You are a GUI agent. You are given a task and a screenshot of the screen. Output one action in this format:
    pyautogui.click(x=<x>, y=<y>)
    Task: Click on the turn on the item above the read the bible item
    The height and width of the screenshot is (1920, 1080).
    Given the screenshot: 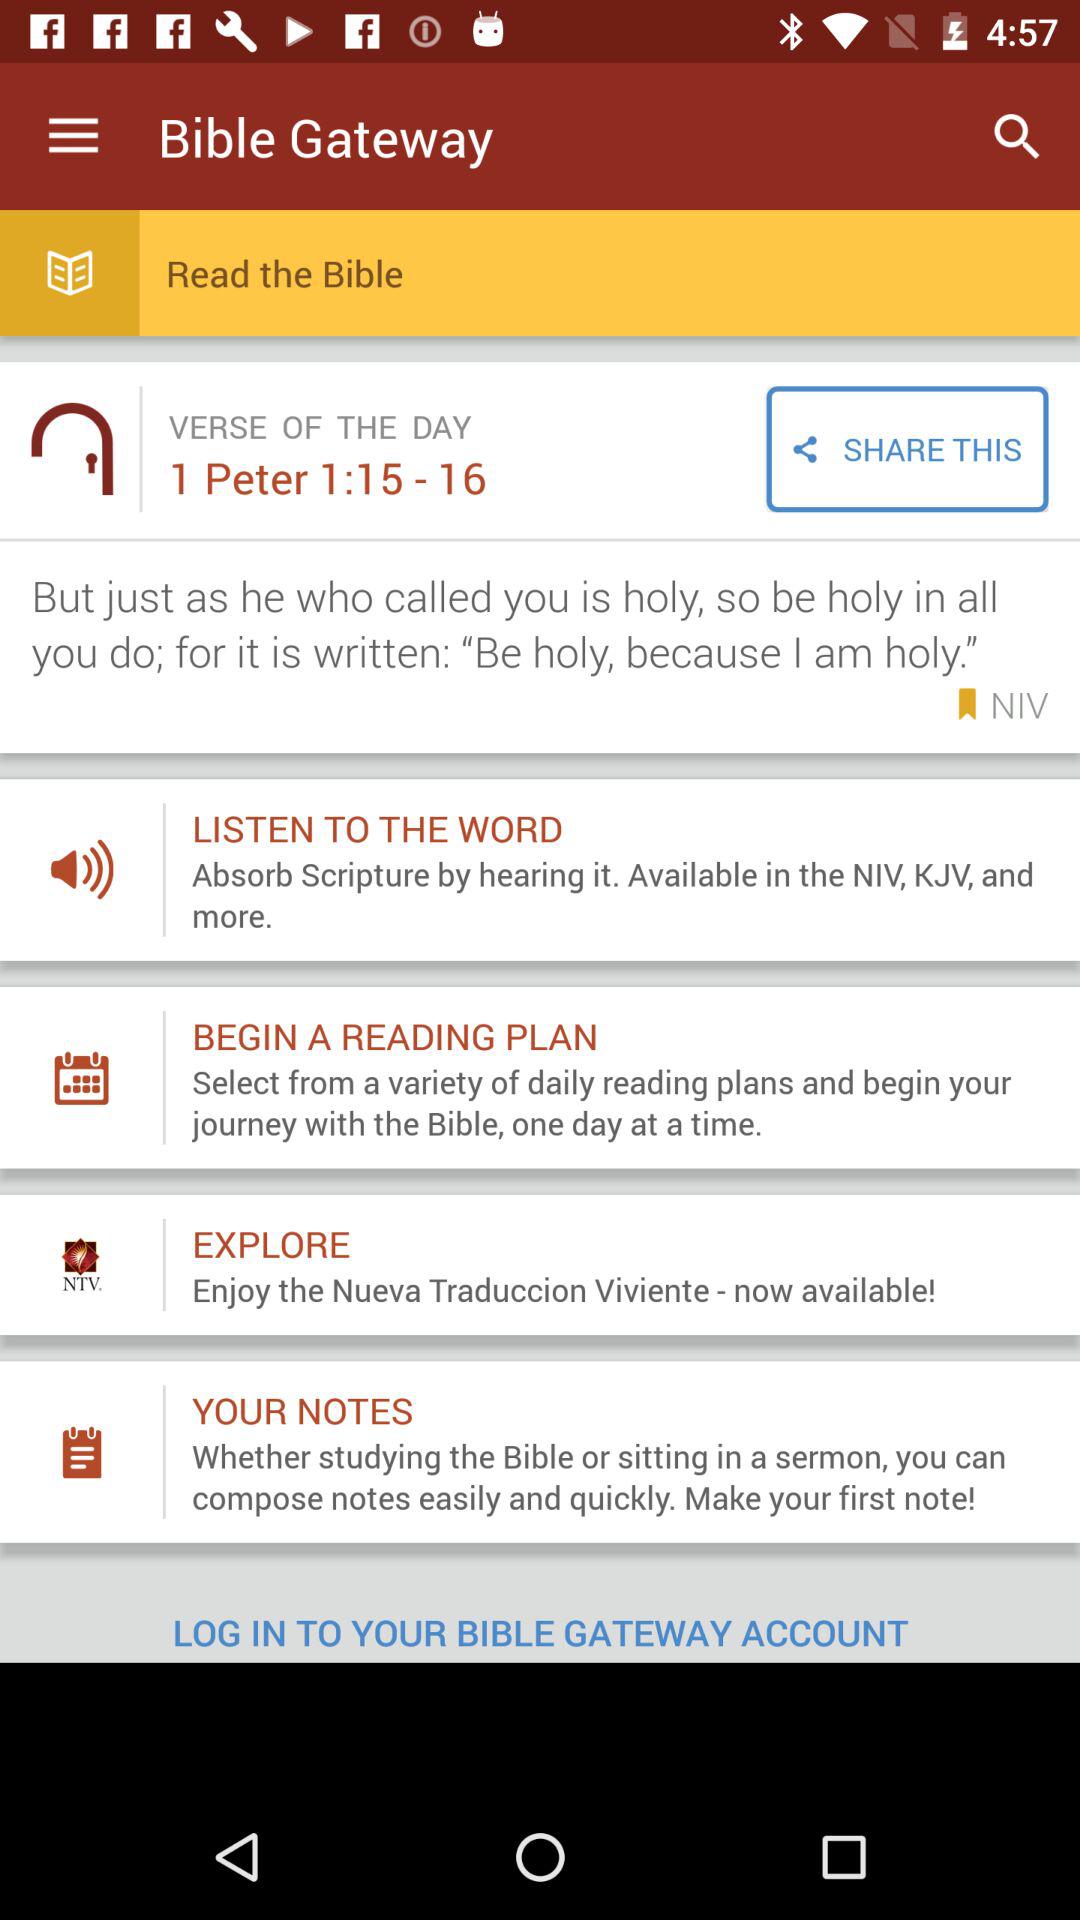 What is the action you would take?
    pyautogui.click(x=1016, y=136)
    